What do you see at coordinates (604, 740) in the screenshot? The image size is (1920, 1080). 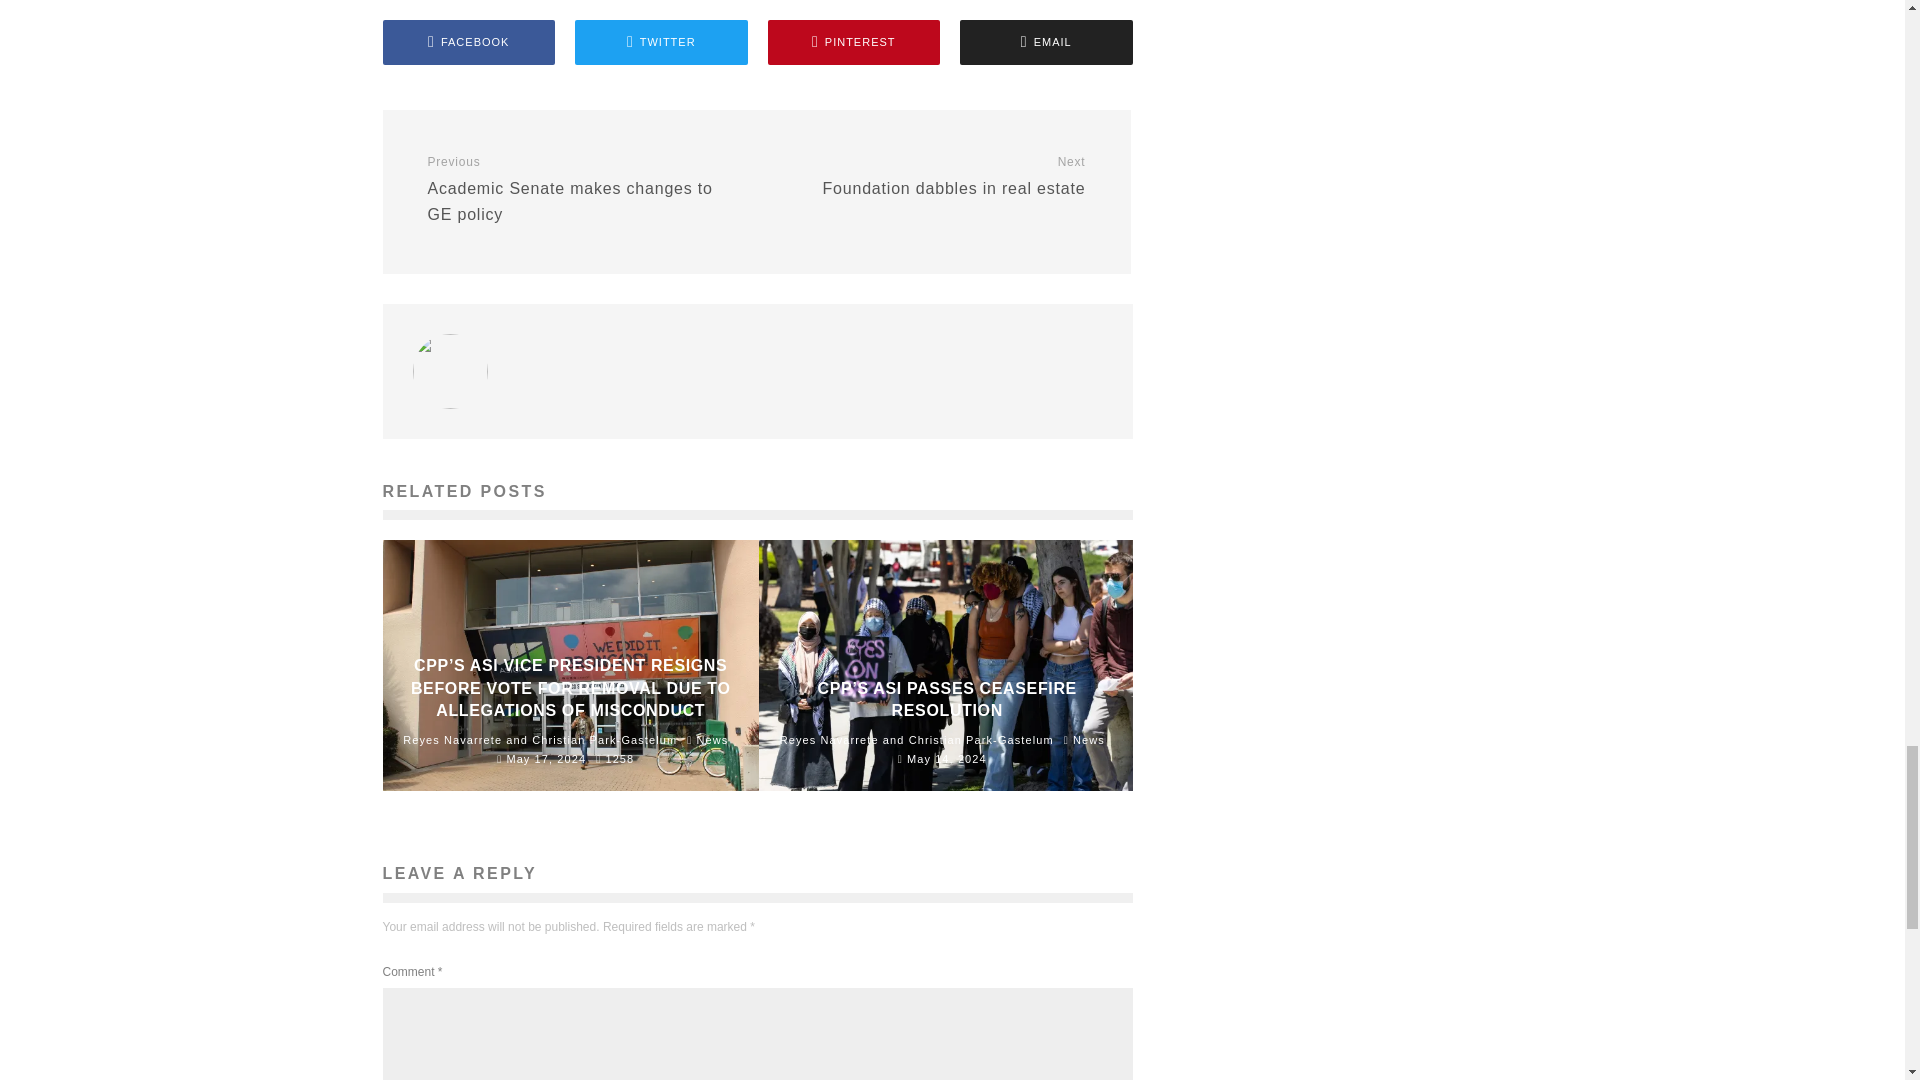 I see `Posts by Christian Park-Gastelum` at bounding box center [604, 740].